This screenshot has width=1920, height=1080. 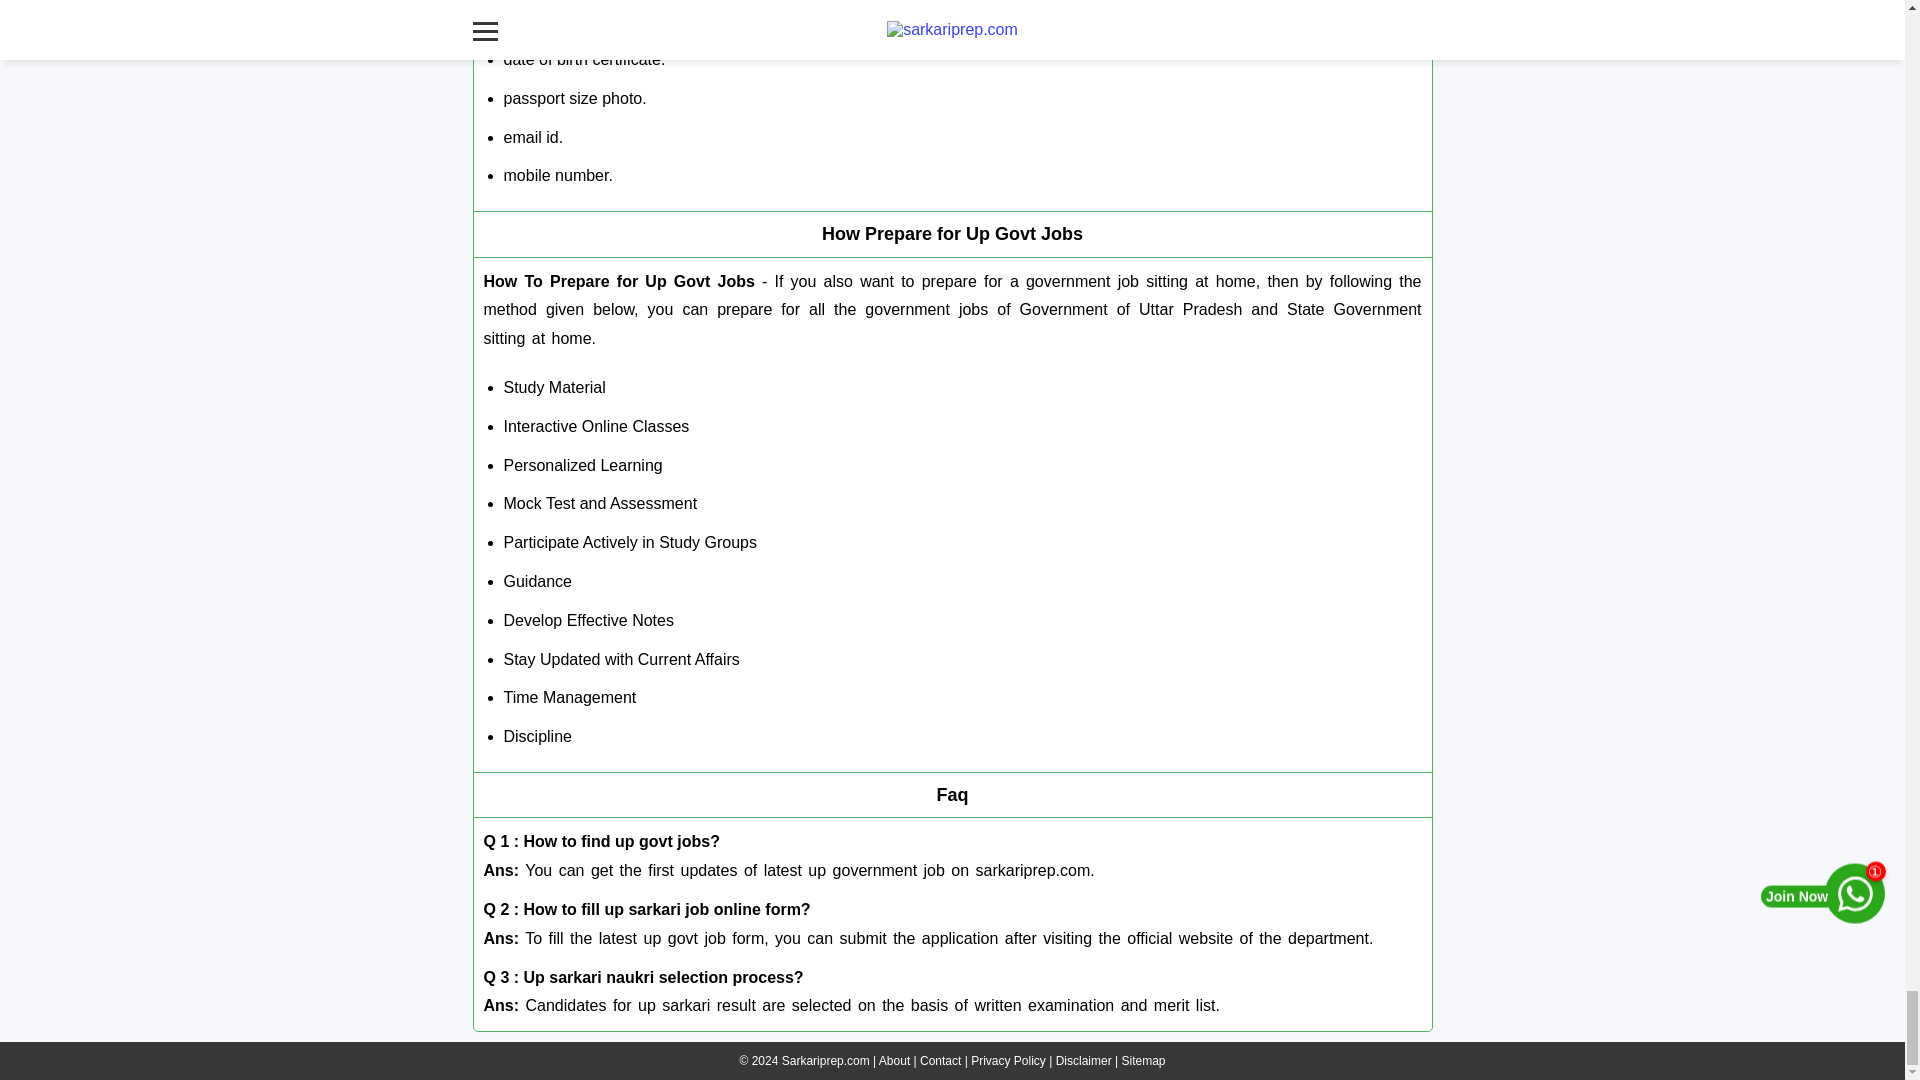 What do you see at coordinates (1008, 1061) in the screenshot?
I see `Privacy Policy` at bounding box center [1008, 1061].